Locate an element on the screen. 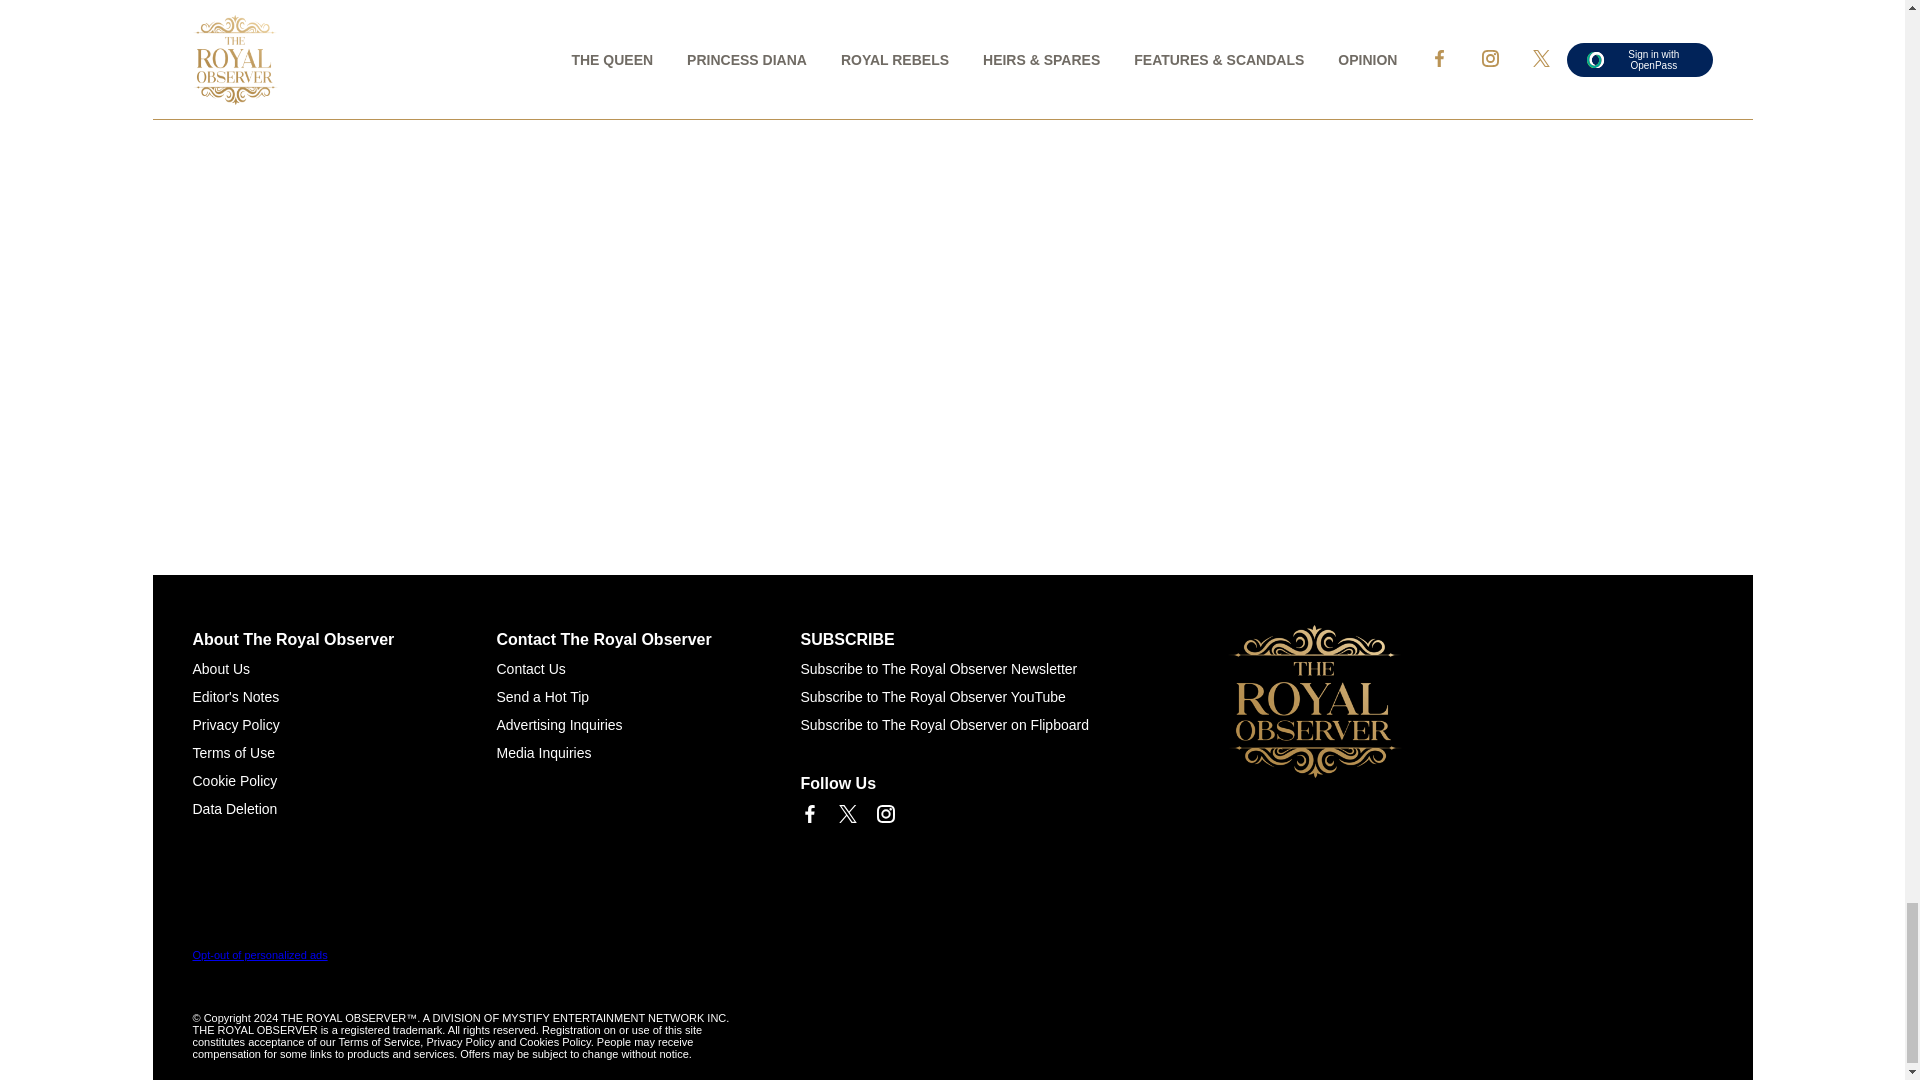 The width and height of the screenshot is (1920, 1080). Privacy Policy is located at coordinates (235, 725).